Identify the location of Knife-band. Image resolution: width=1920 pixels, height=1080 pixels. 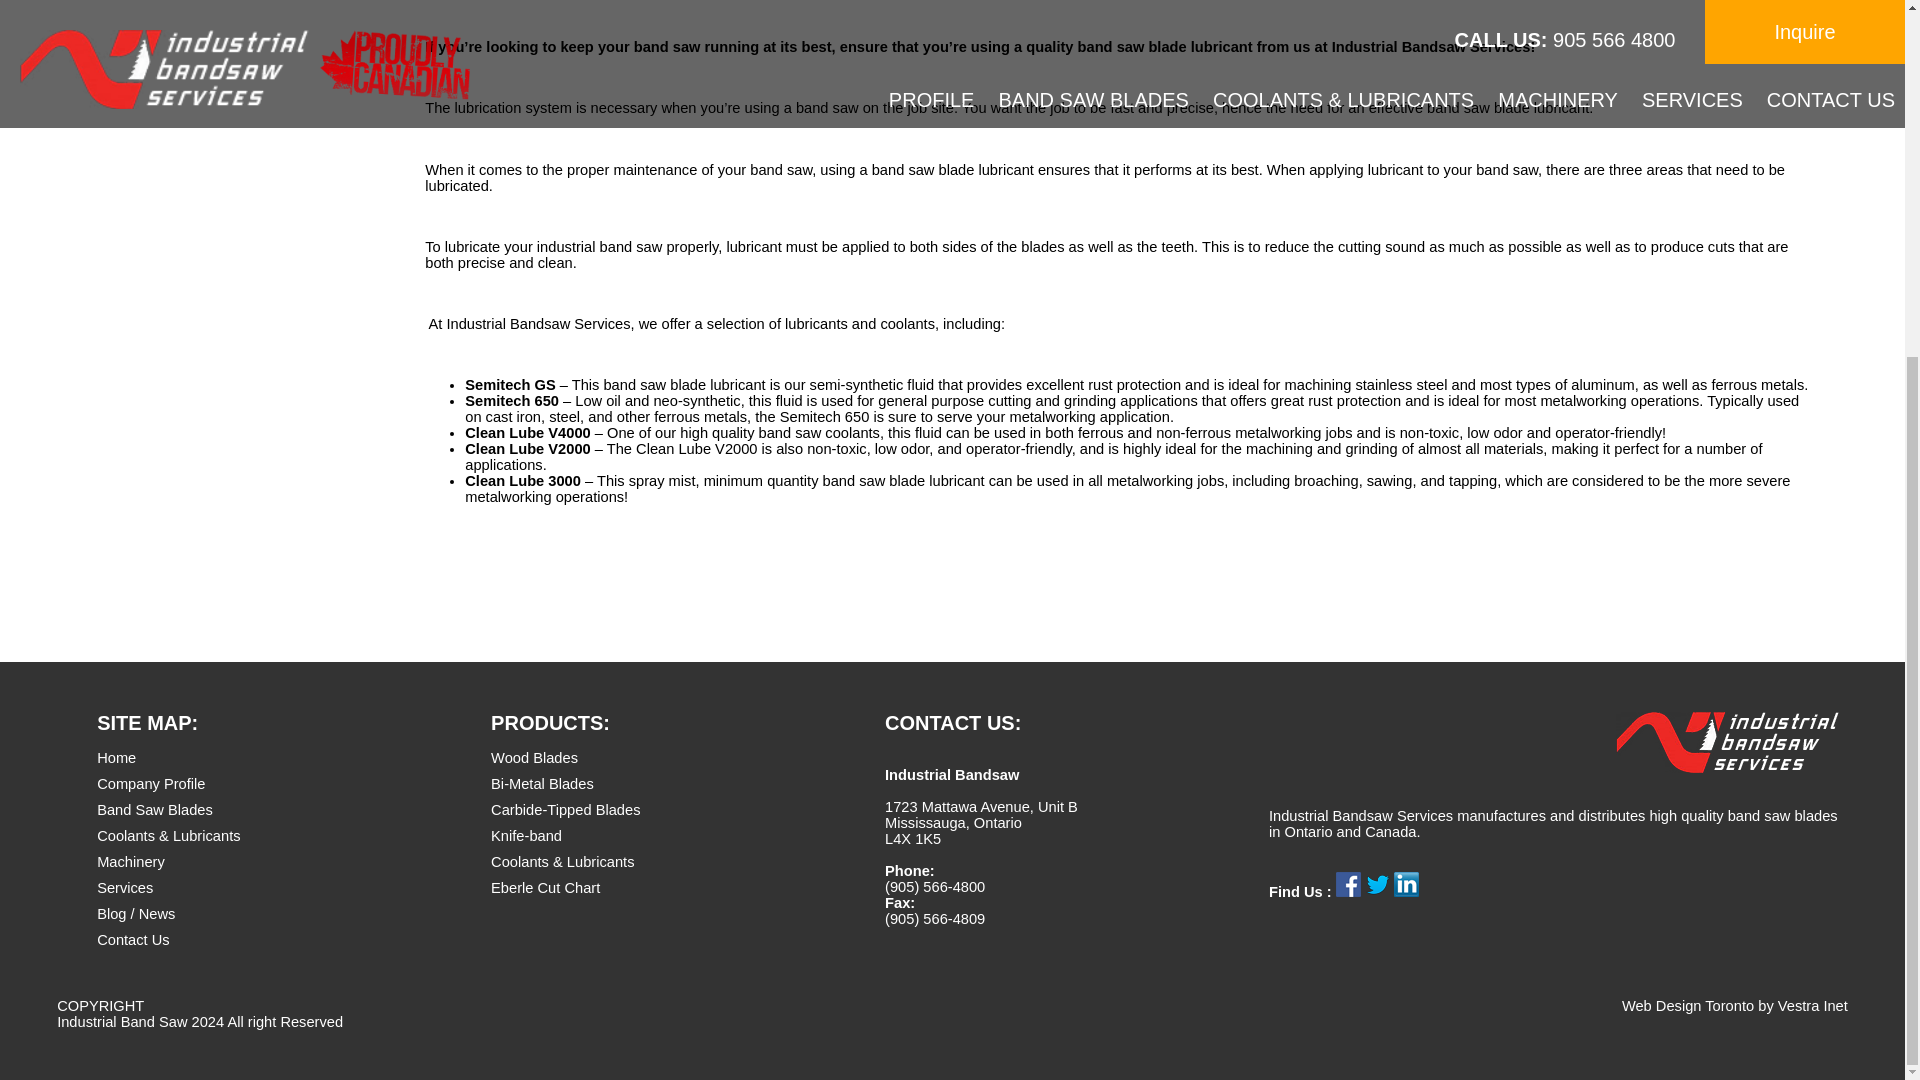
(526, 836).